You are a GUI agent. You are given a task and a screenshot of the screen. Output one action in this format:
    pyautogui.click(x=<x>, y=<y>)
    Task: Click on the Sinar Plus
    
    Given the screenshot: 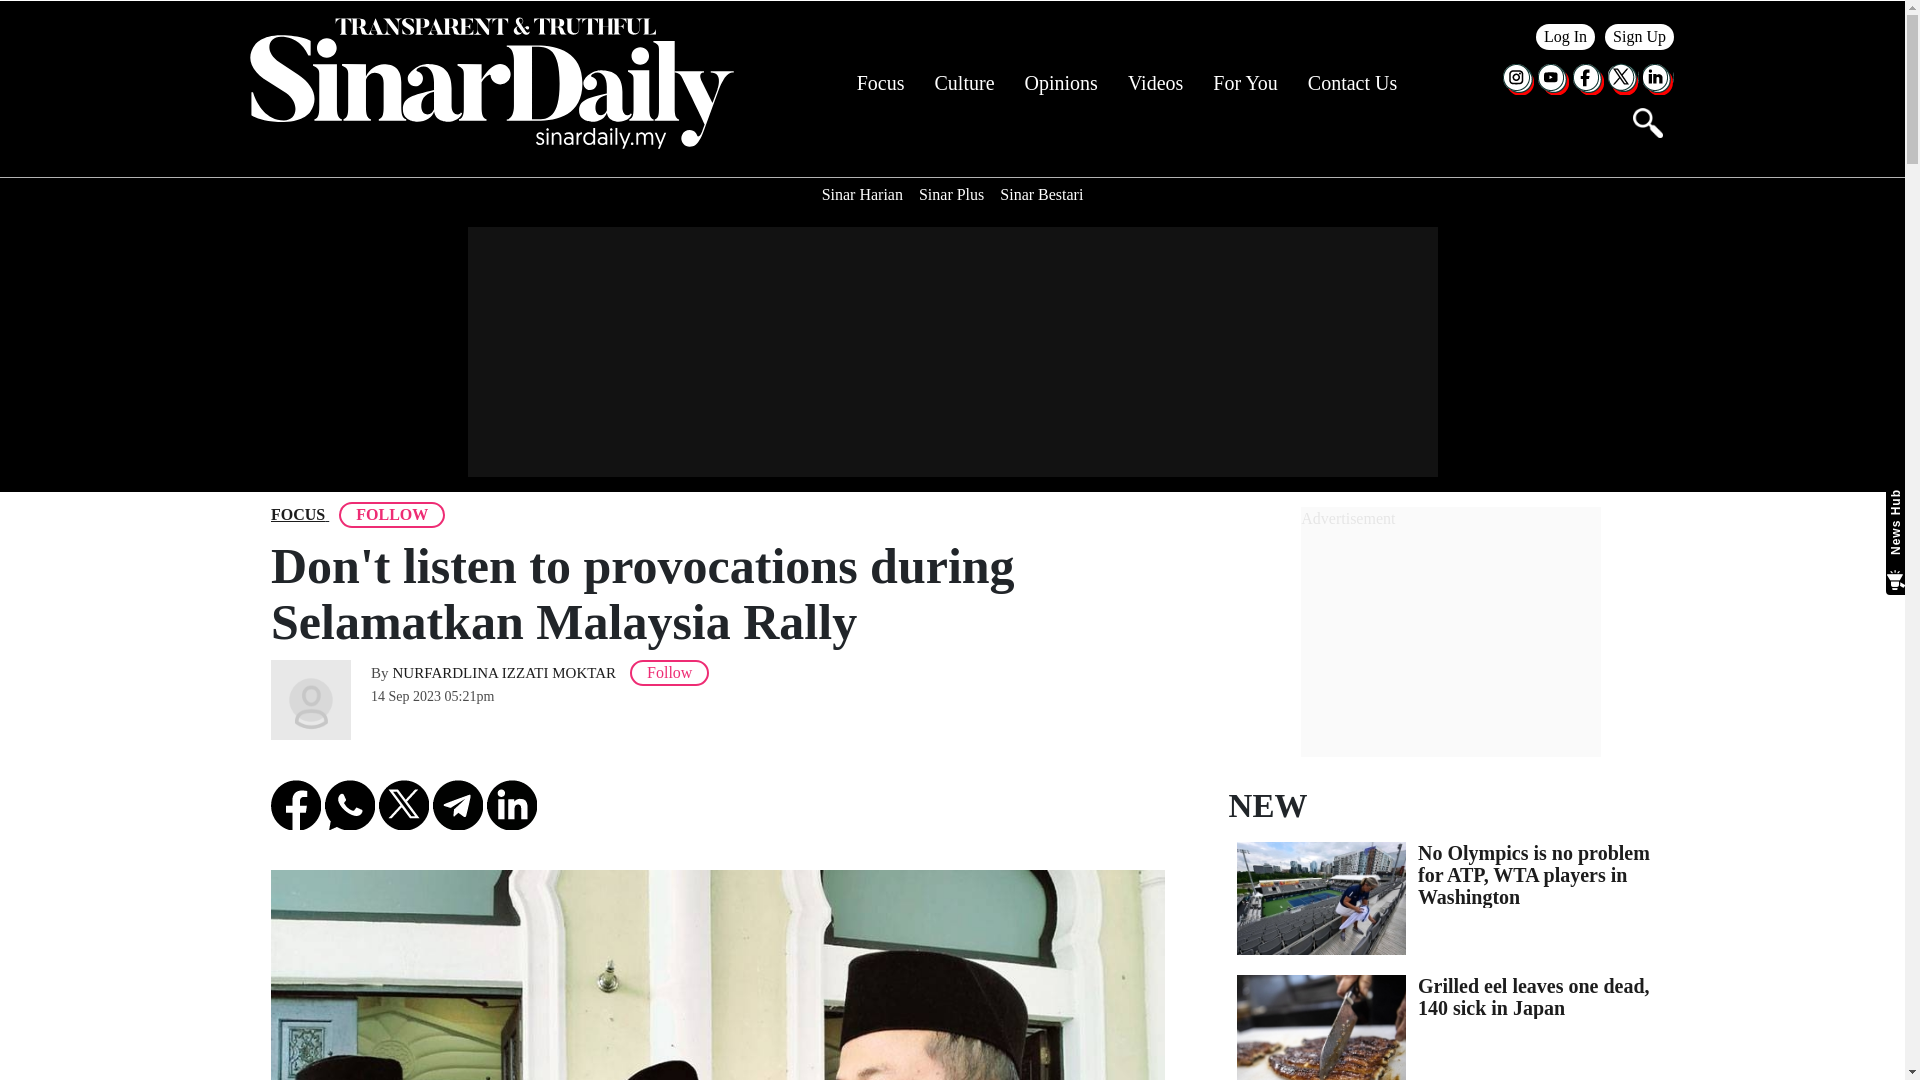 What is the action you would take?
    pyautogui.click(x=951, y=194)
    